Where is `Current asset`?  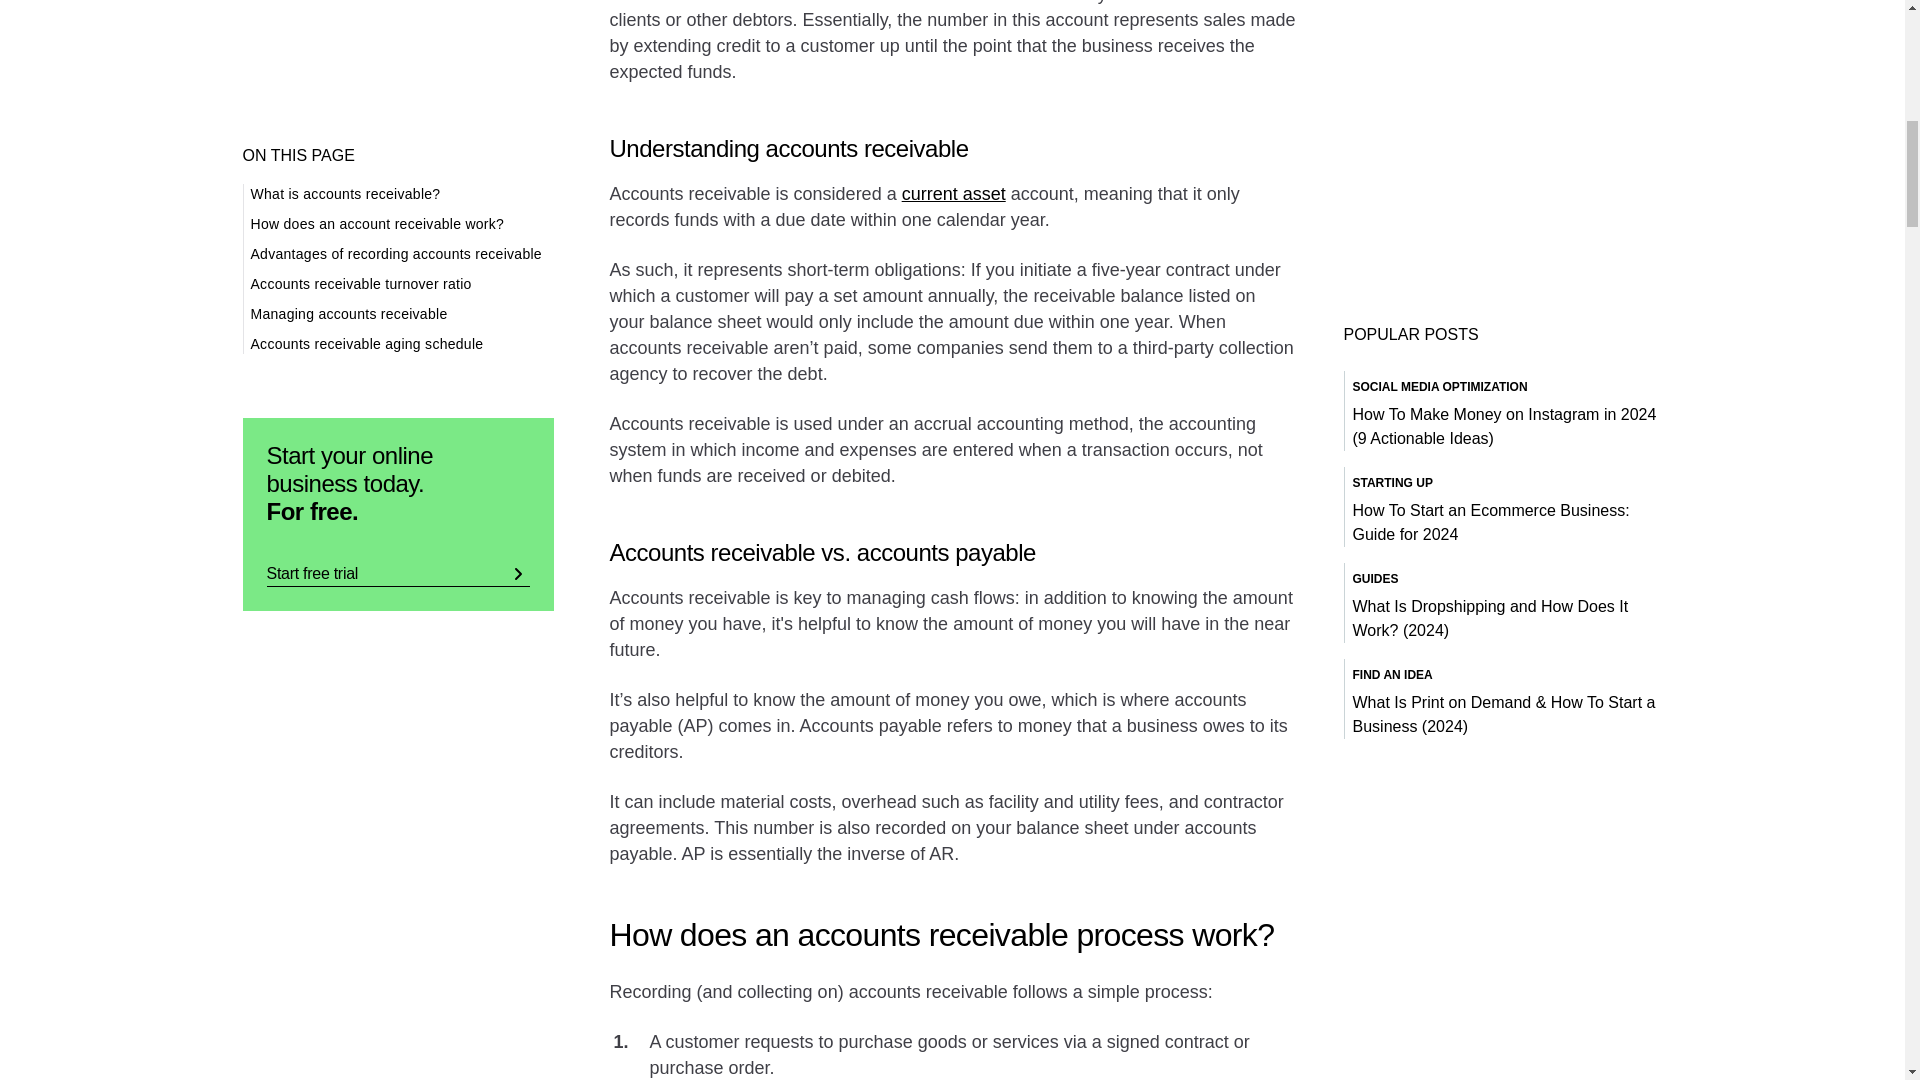 Current asset is located at coordinates (954, 194).